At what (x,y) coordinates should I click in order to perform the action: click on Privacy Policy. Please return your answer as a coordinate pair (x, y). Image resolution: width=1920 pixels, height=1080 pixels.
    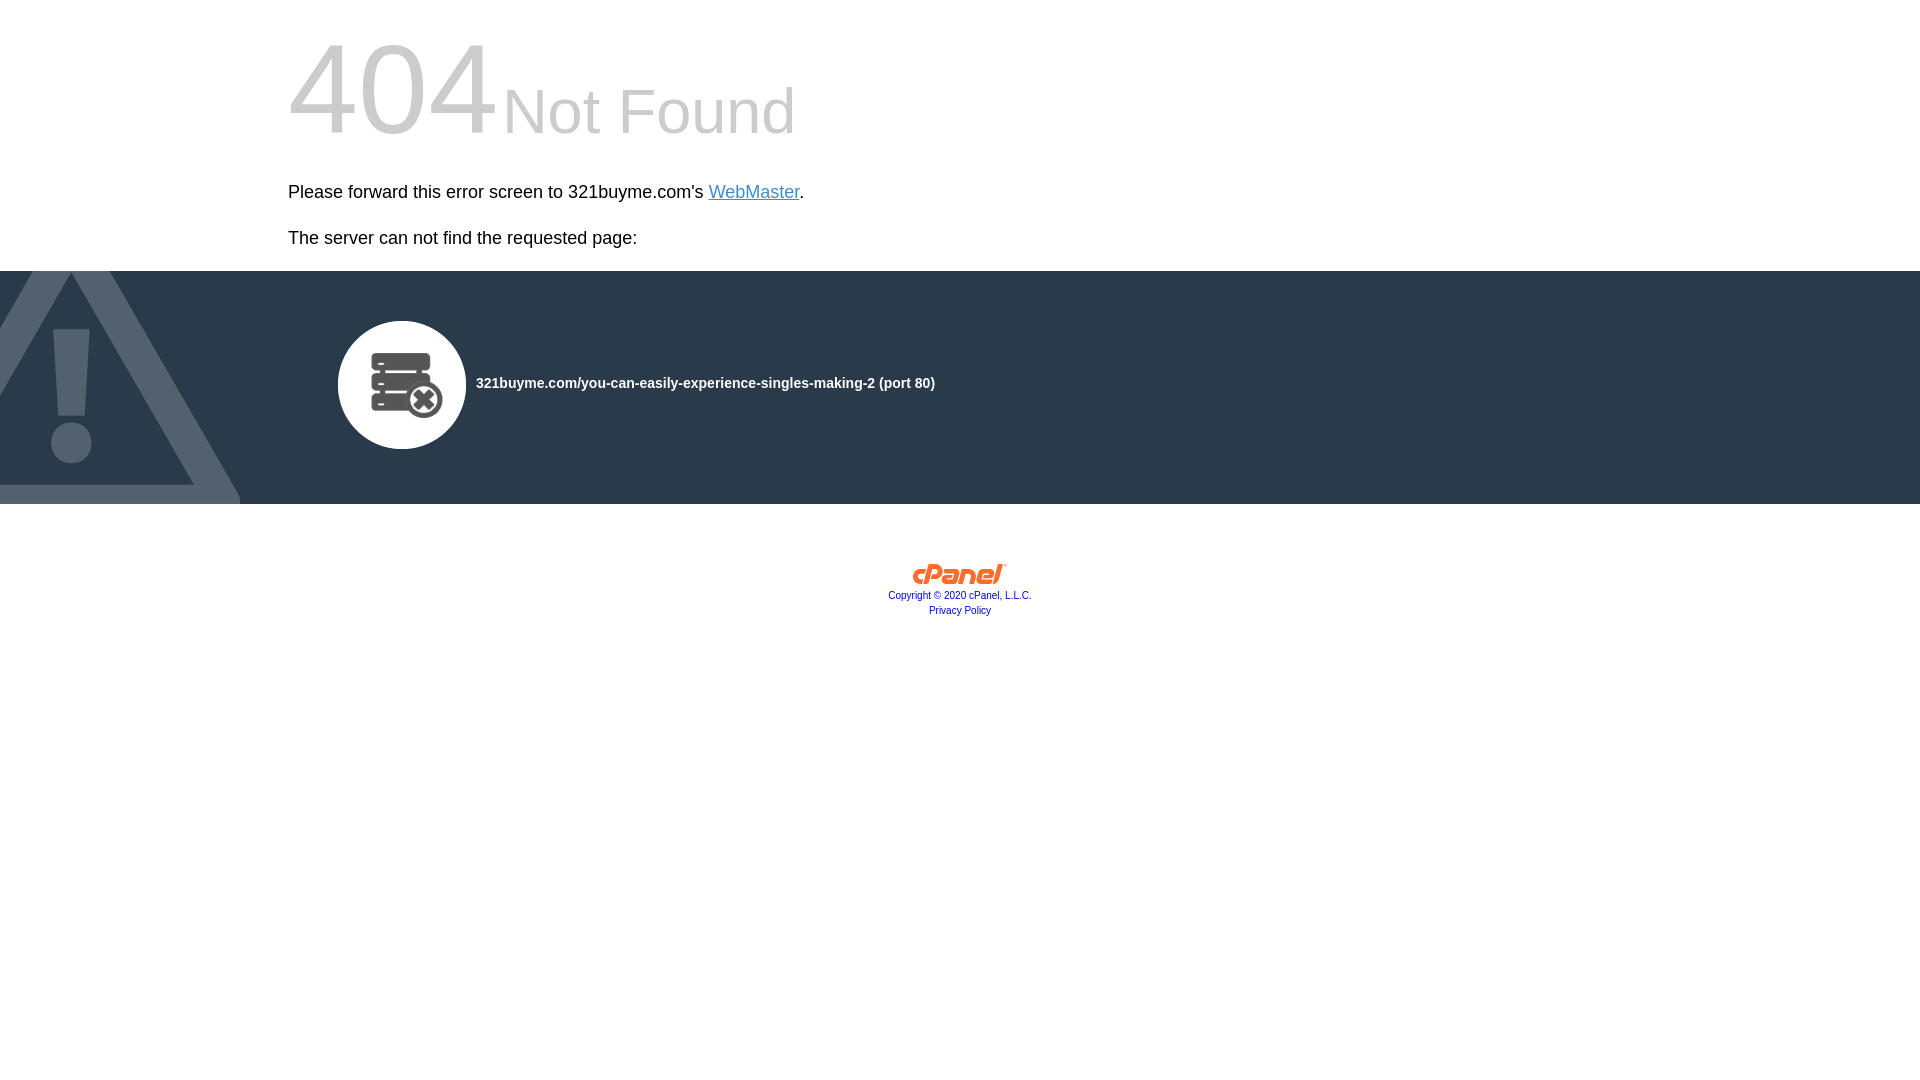
    Looking at the image, I should click on (960, 610).